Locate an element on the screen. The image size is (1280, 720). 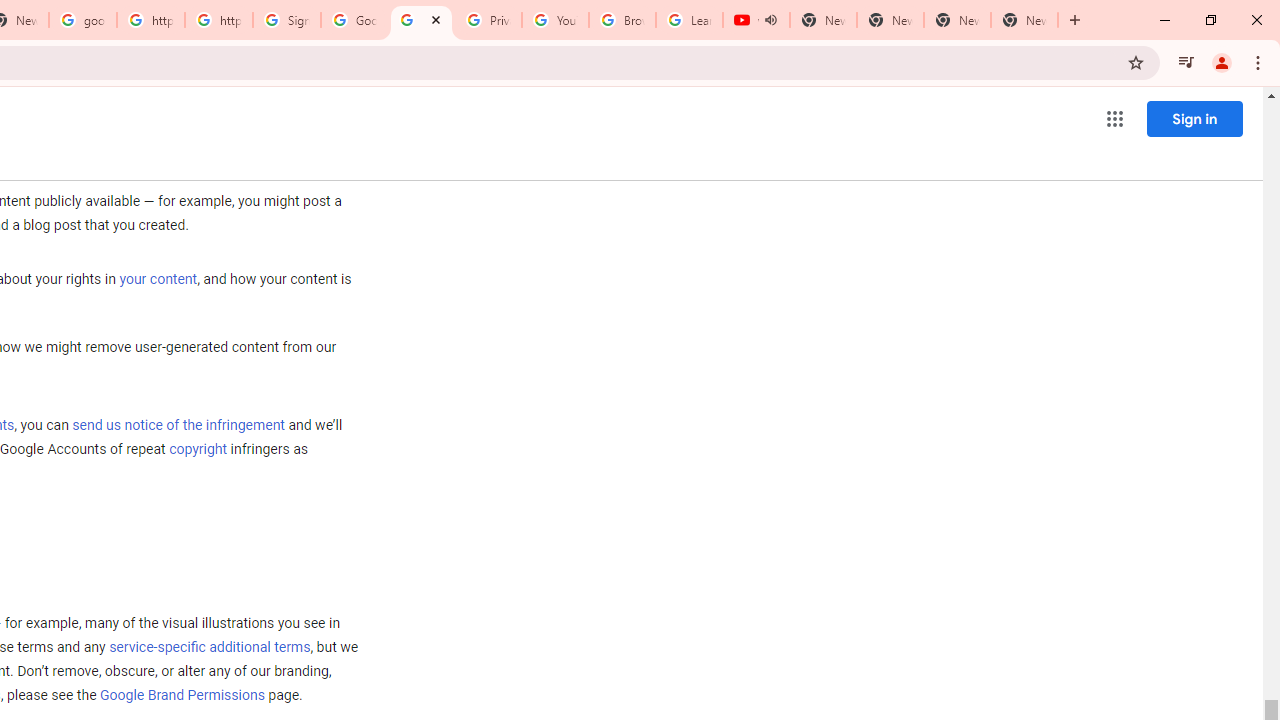
Sign in - Google Accounts is located at coordinates (287, 20).